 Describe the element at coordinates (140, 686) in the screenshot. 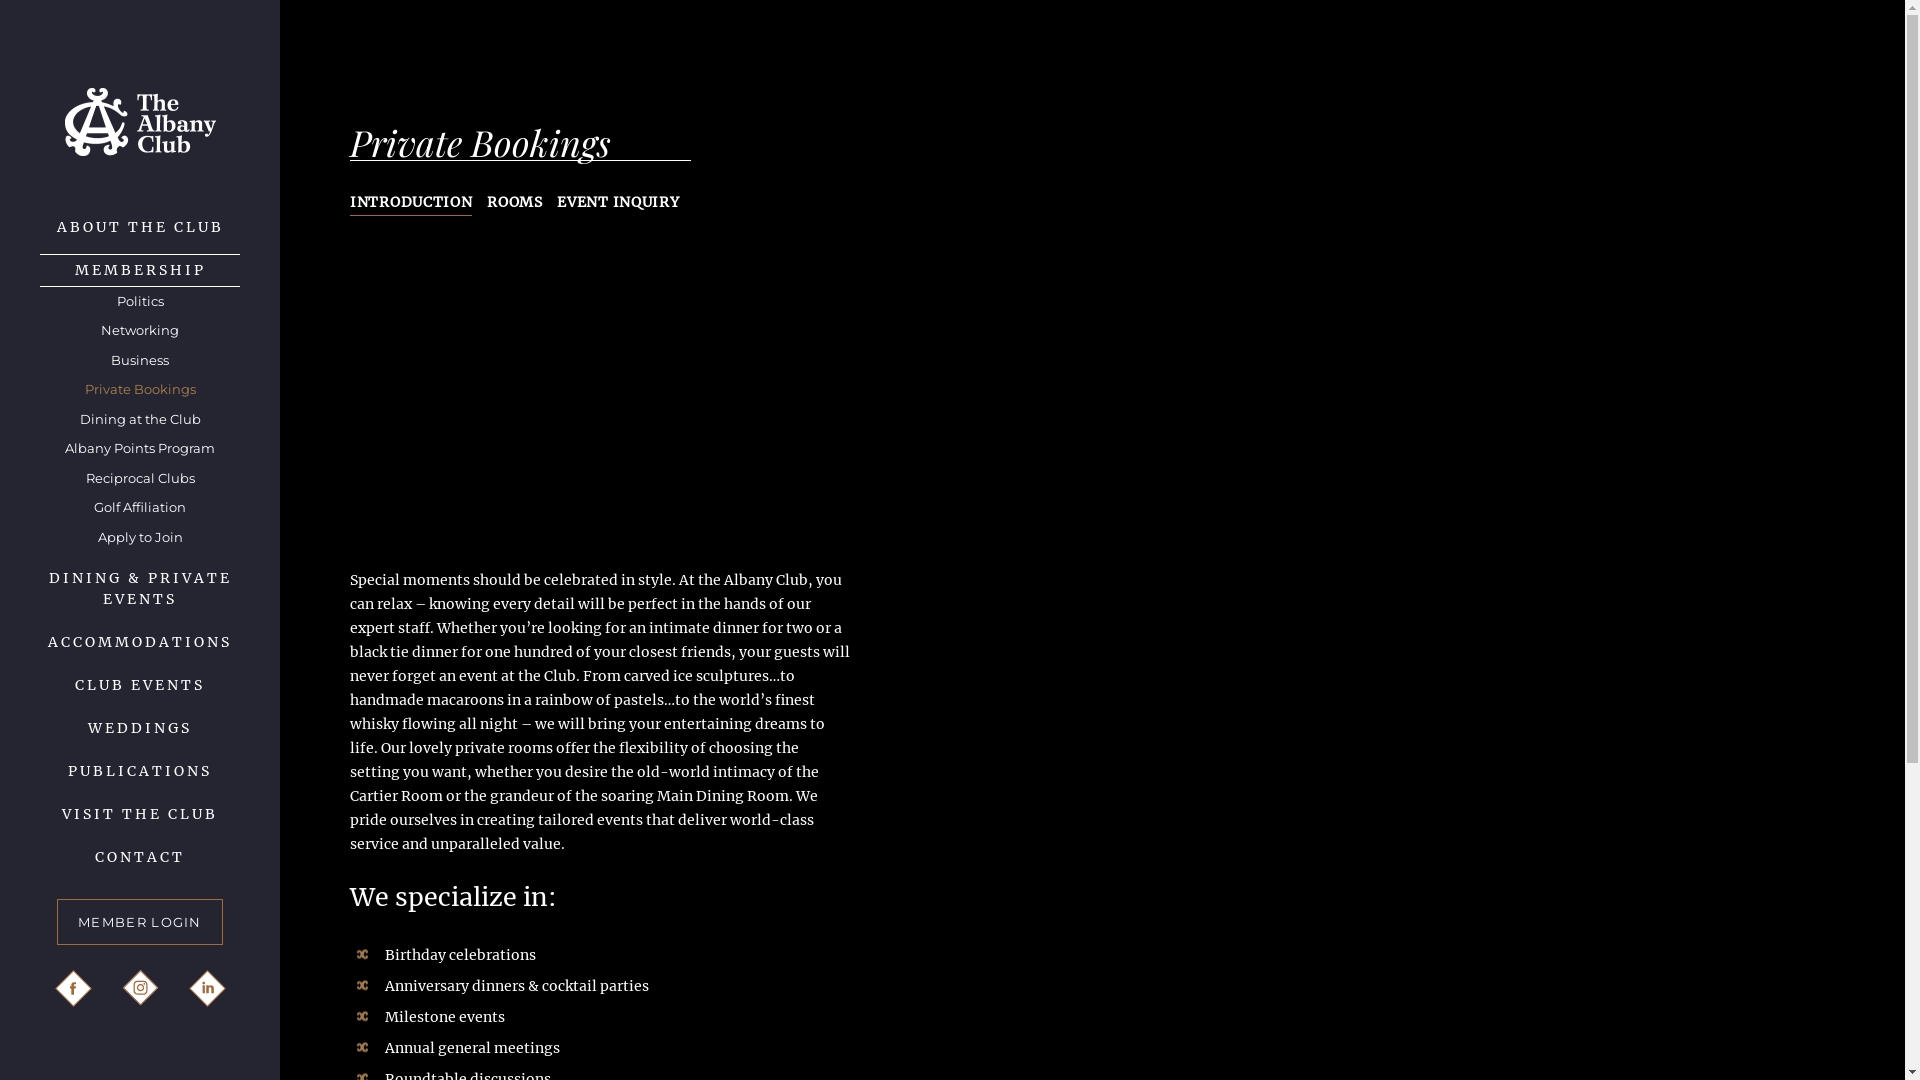

I see `CLUB EVENTS` at that location.